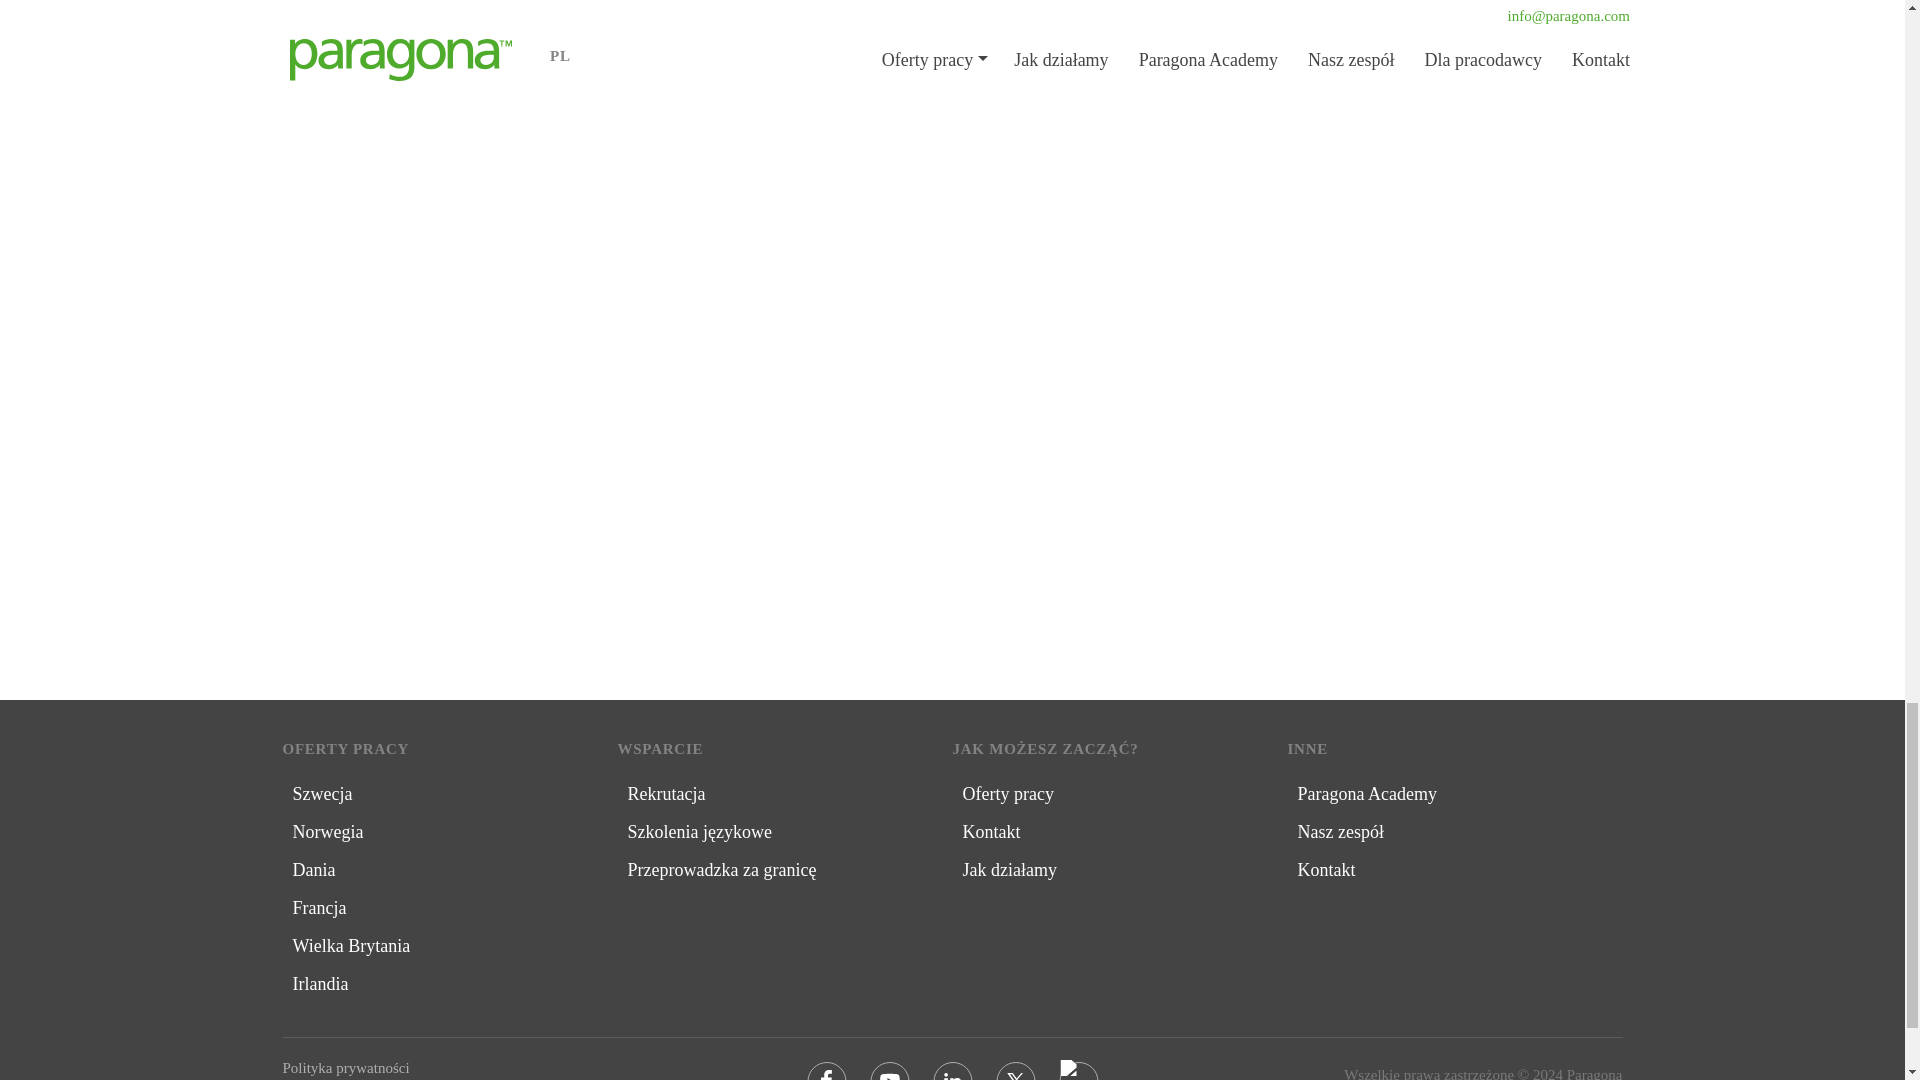 The image size is (1920, 1080). Describe the element at coordinates (1366, 794) in the screenshot. I see `Paragona Academy` at that location.